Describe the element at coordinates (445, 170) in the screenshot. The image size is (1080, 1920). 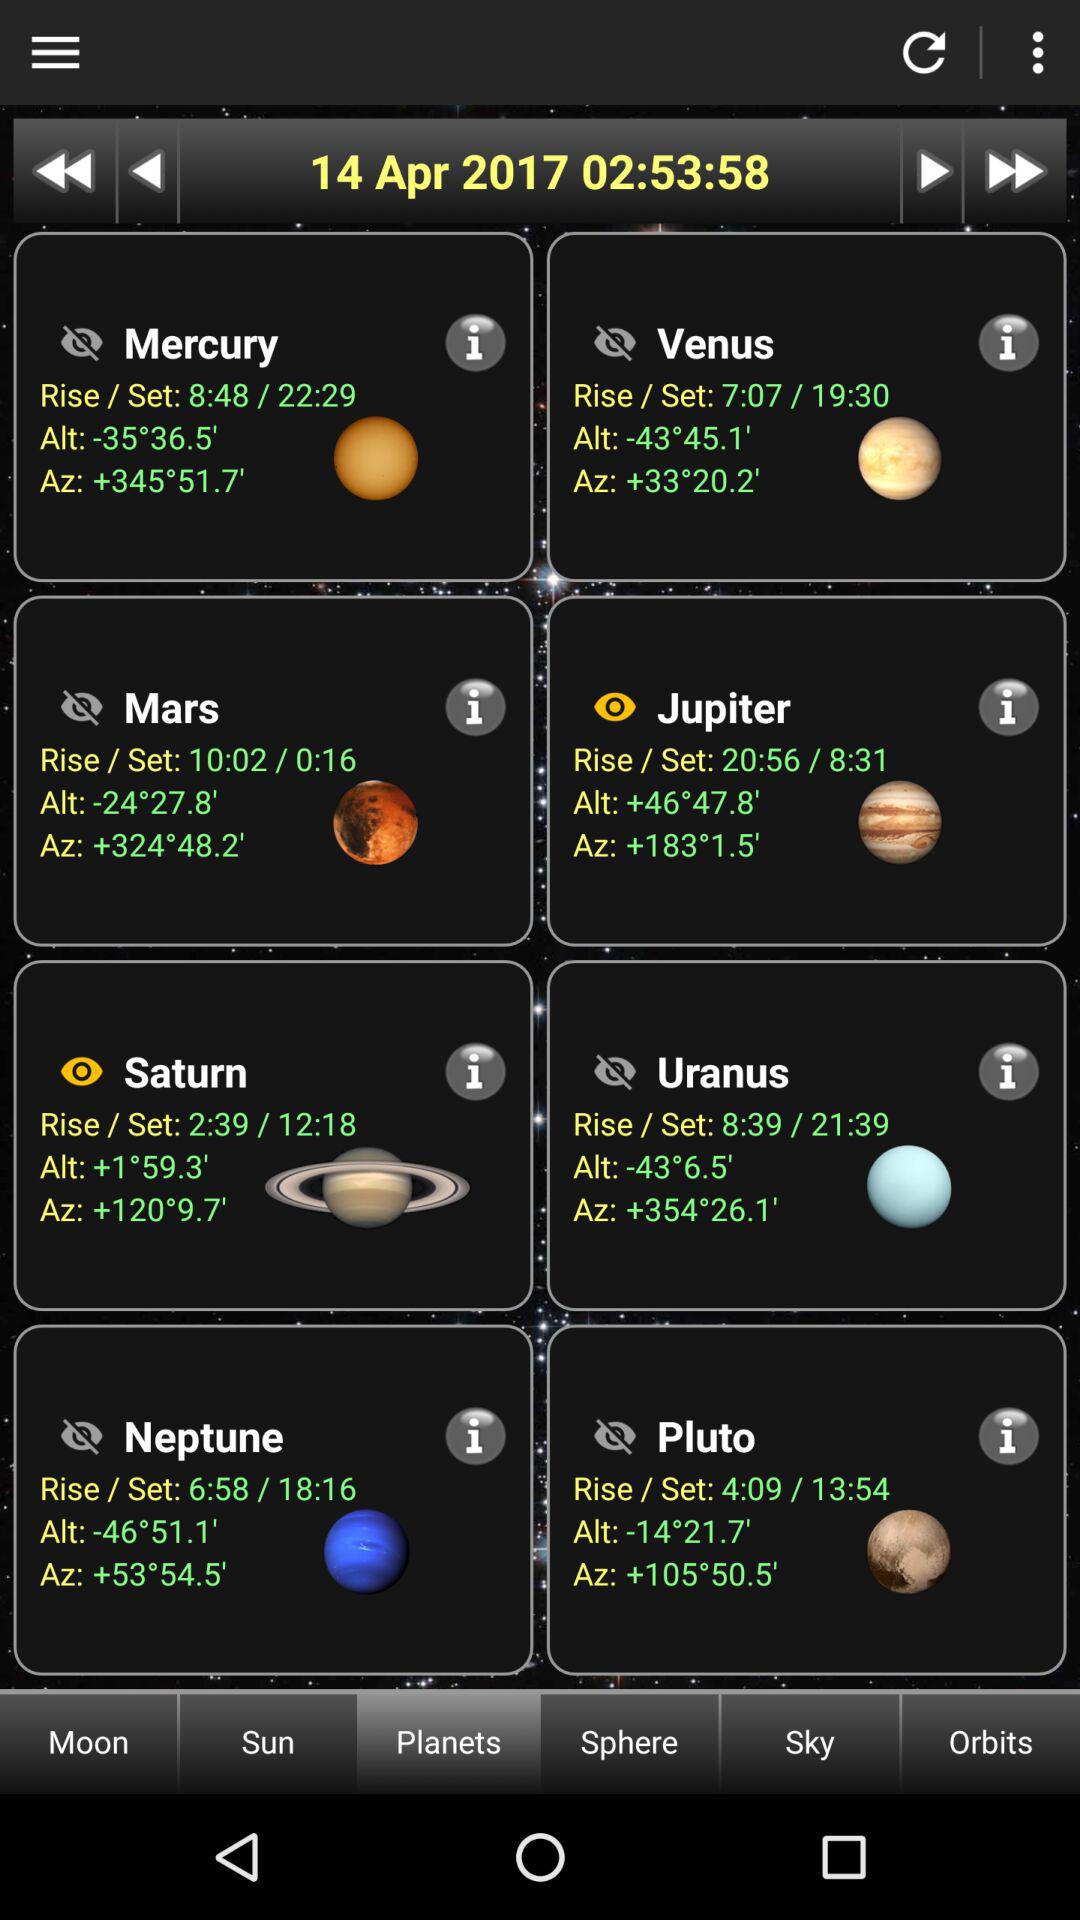
I see `select app next to the 02:53:58` at that location.